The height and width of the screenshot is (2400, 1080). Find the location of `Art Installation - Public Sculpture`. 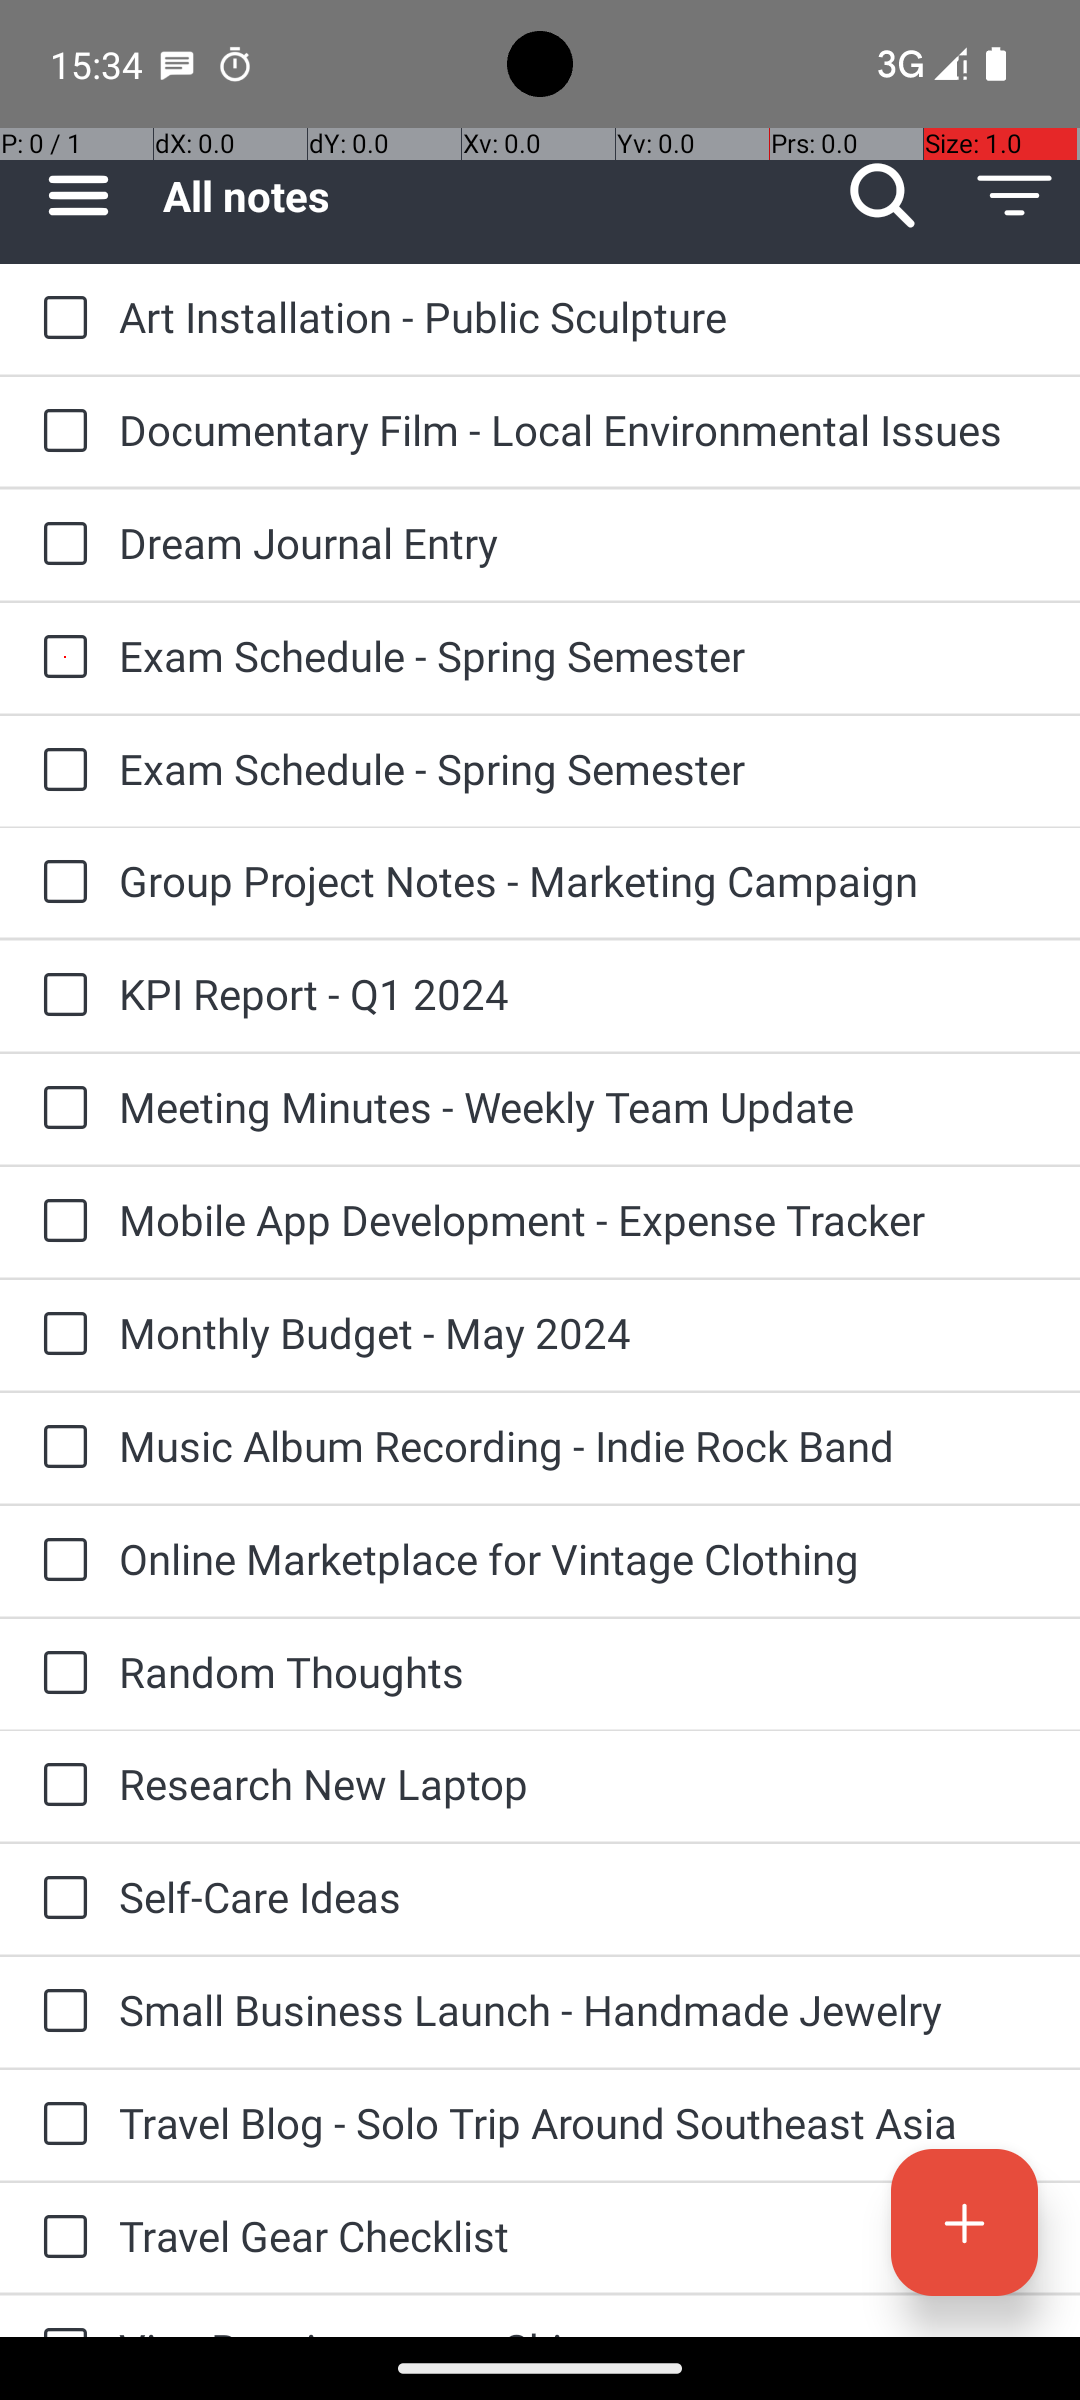

Art Installation - Public Sculpture is located at coordinates (580, 316).